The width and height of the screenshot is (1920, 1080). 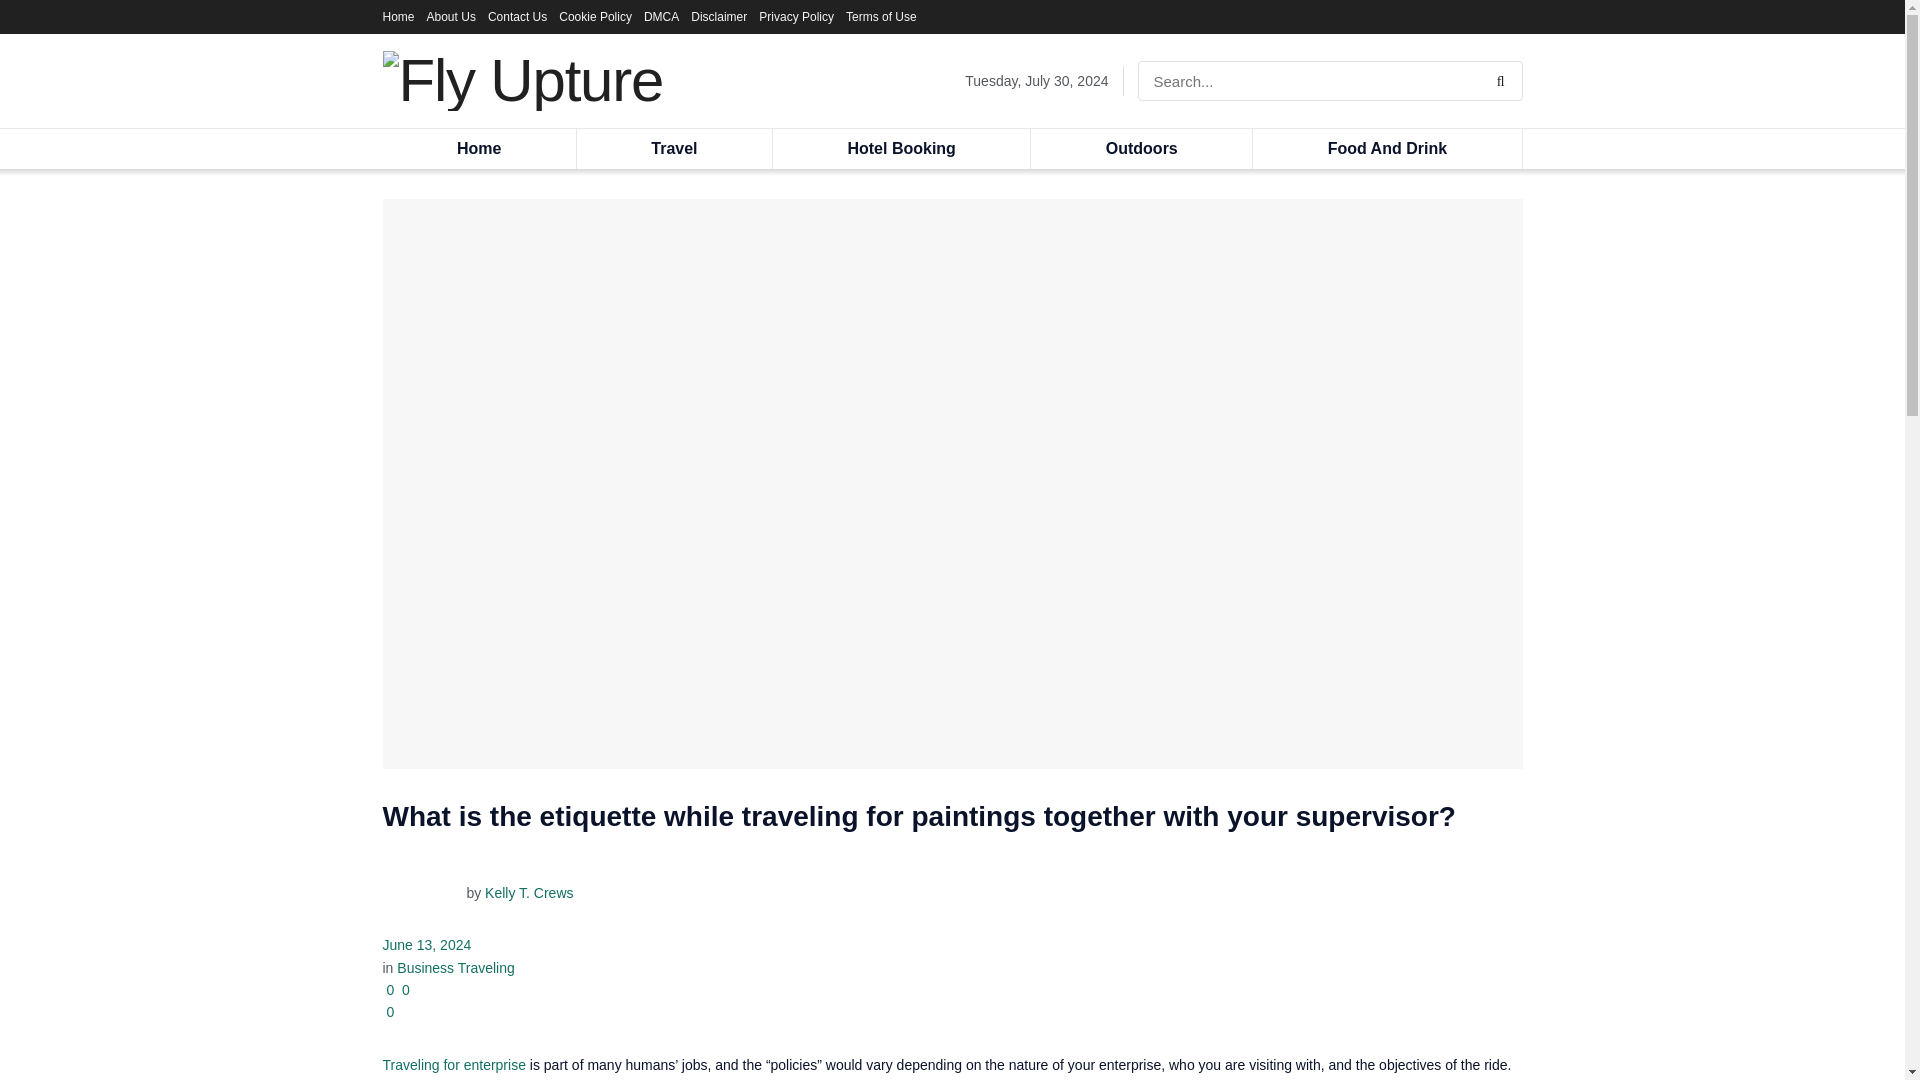 What do you see at coordinates (661, 16) in the screenshot?
I see `DMCA` at bounding box center [661, 16].